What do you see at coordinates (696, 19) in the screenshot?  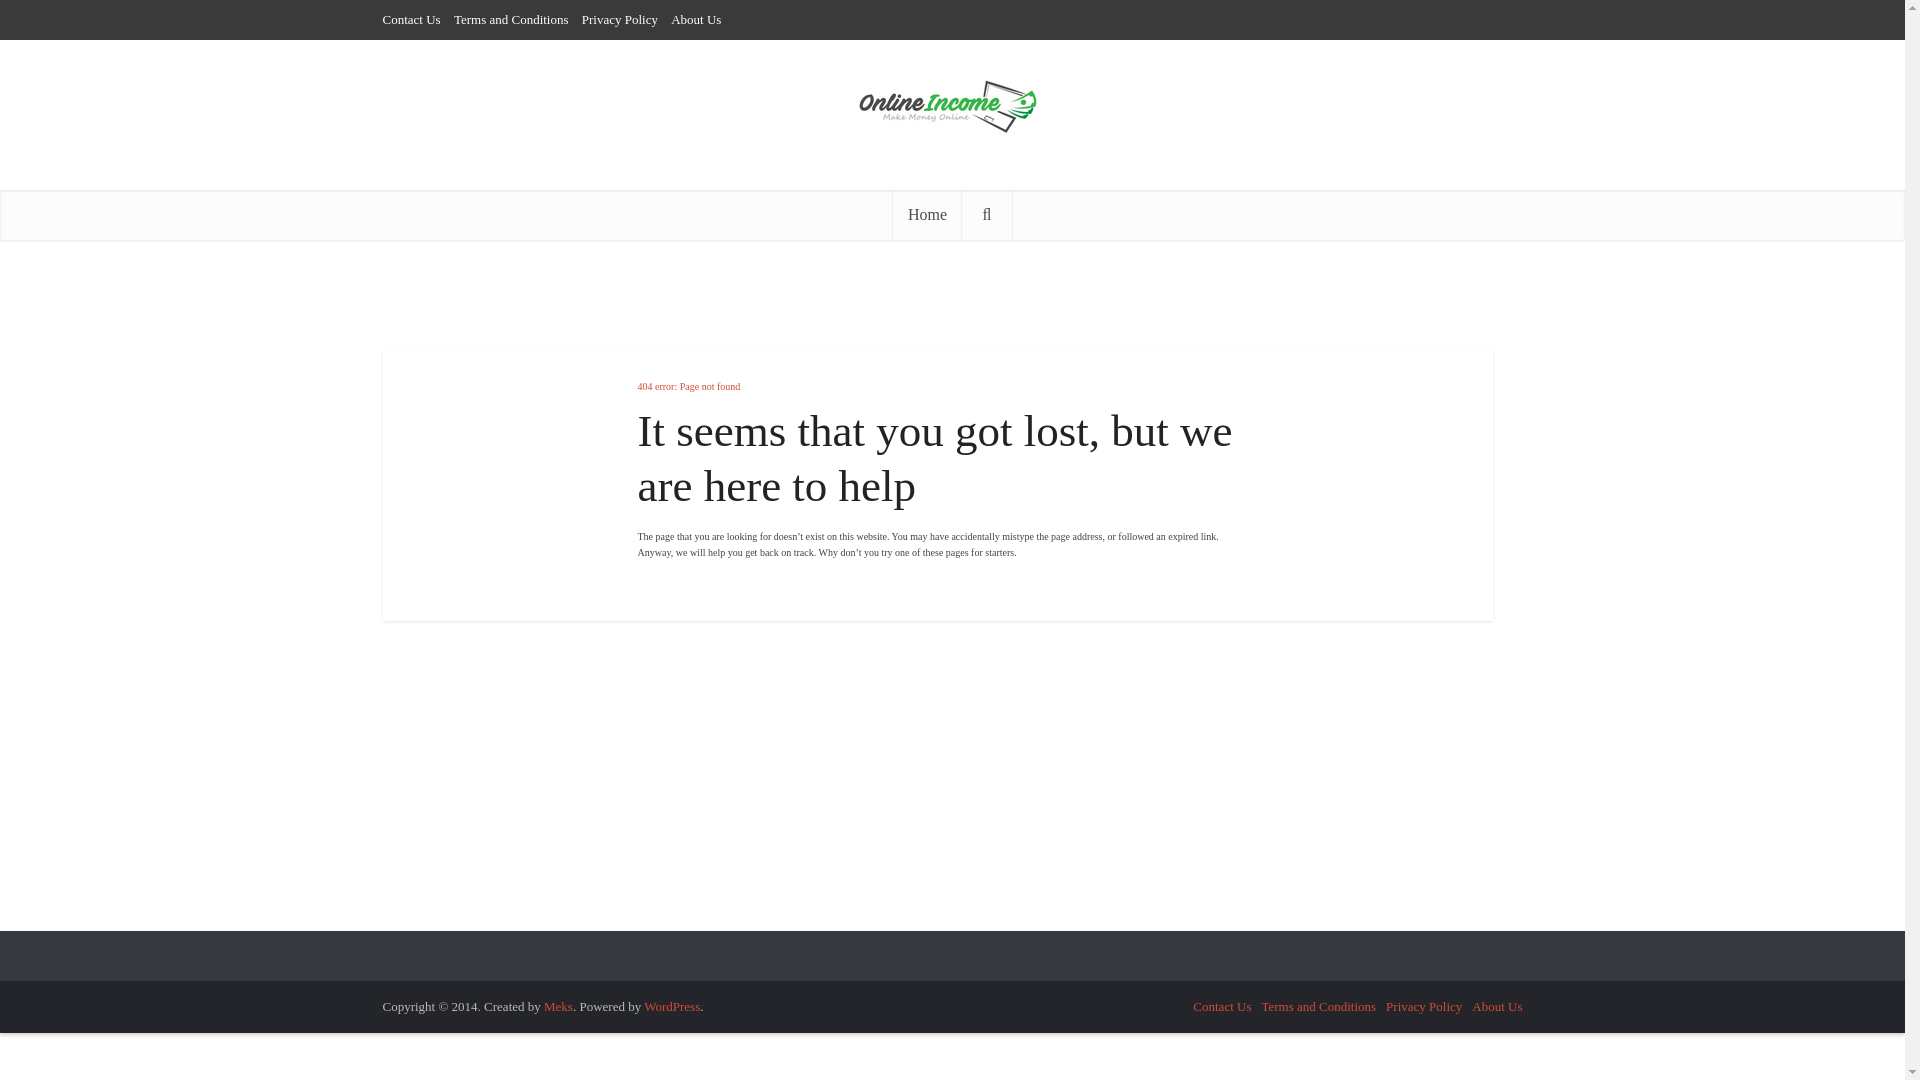 I see `About Us` at bounding box center [696, 19].